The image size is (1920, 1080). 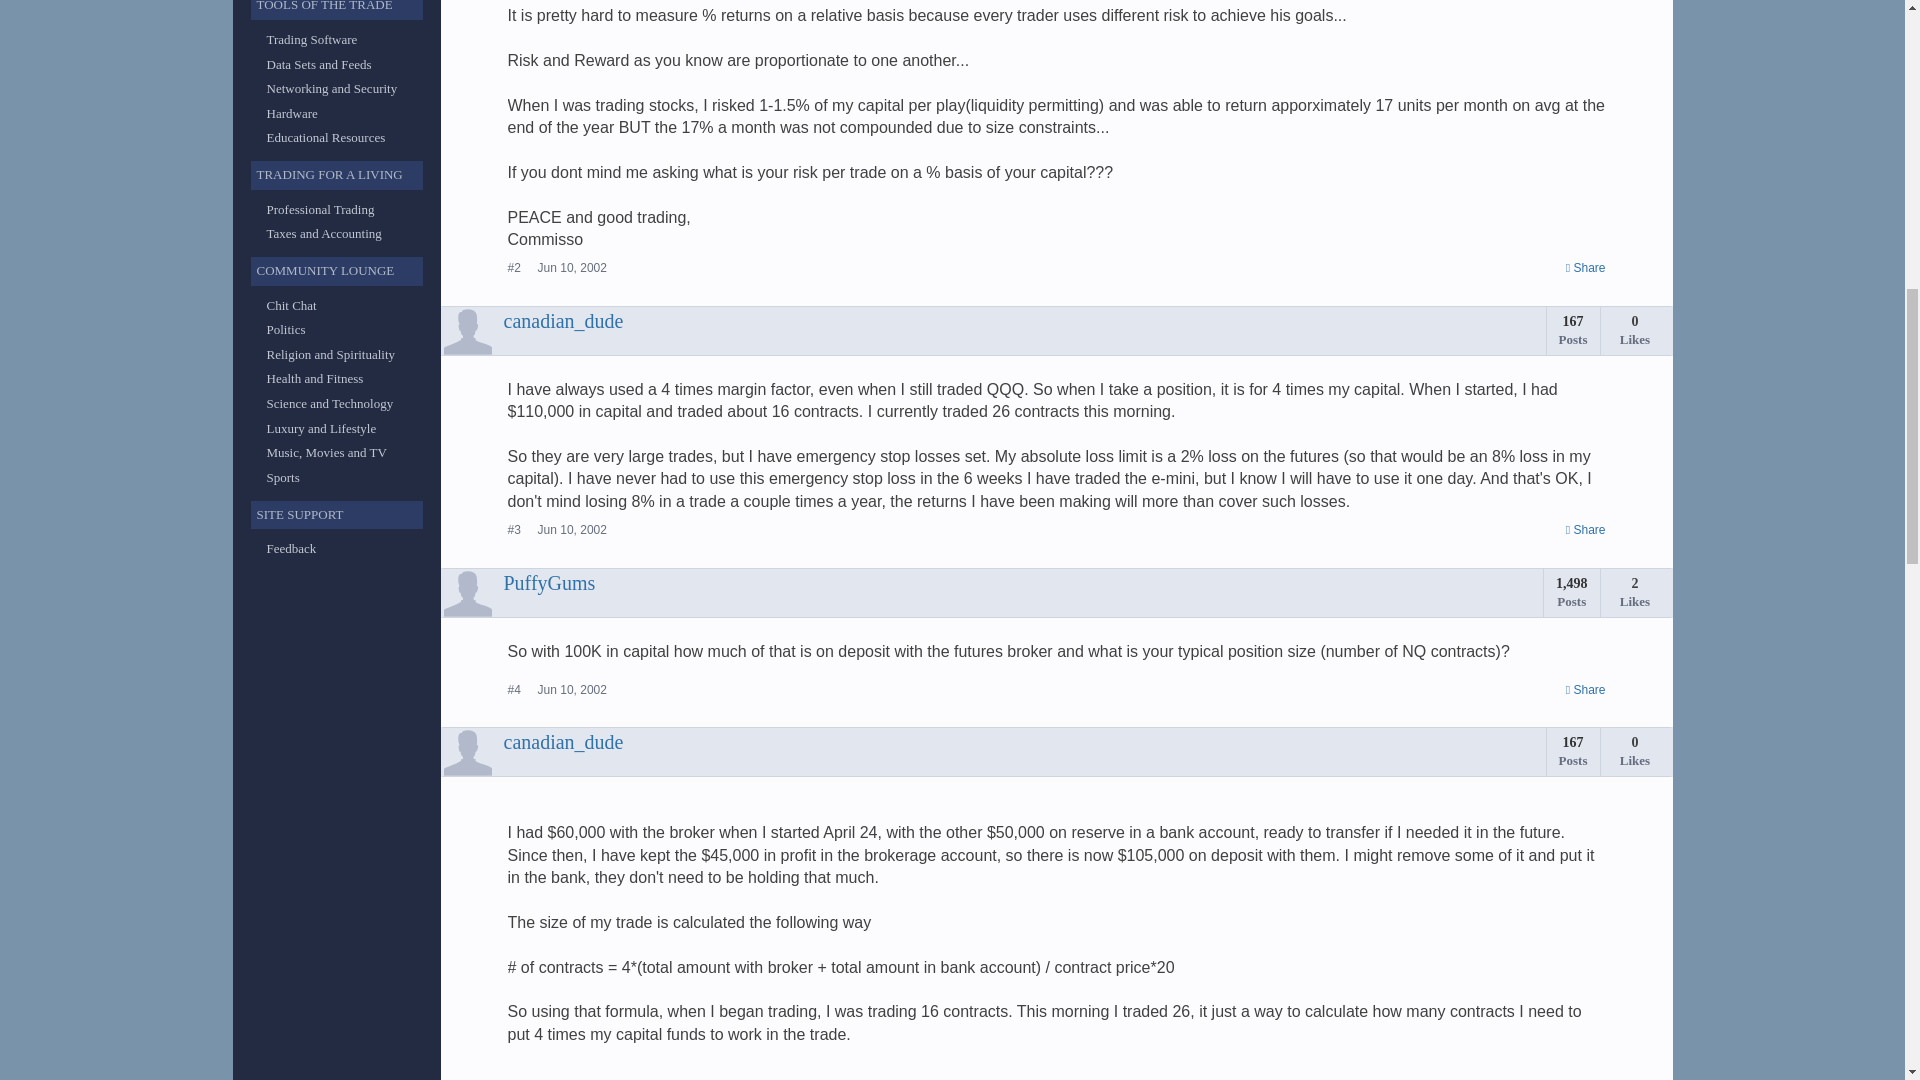 What do you see at coordinates (286, 328) in the screenshot?
I see `Politics` at bounding box center [286, 328].